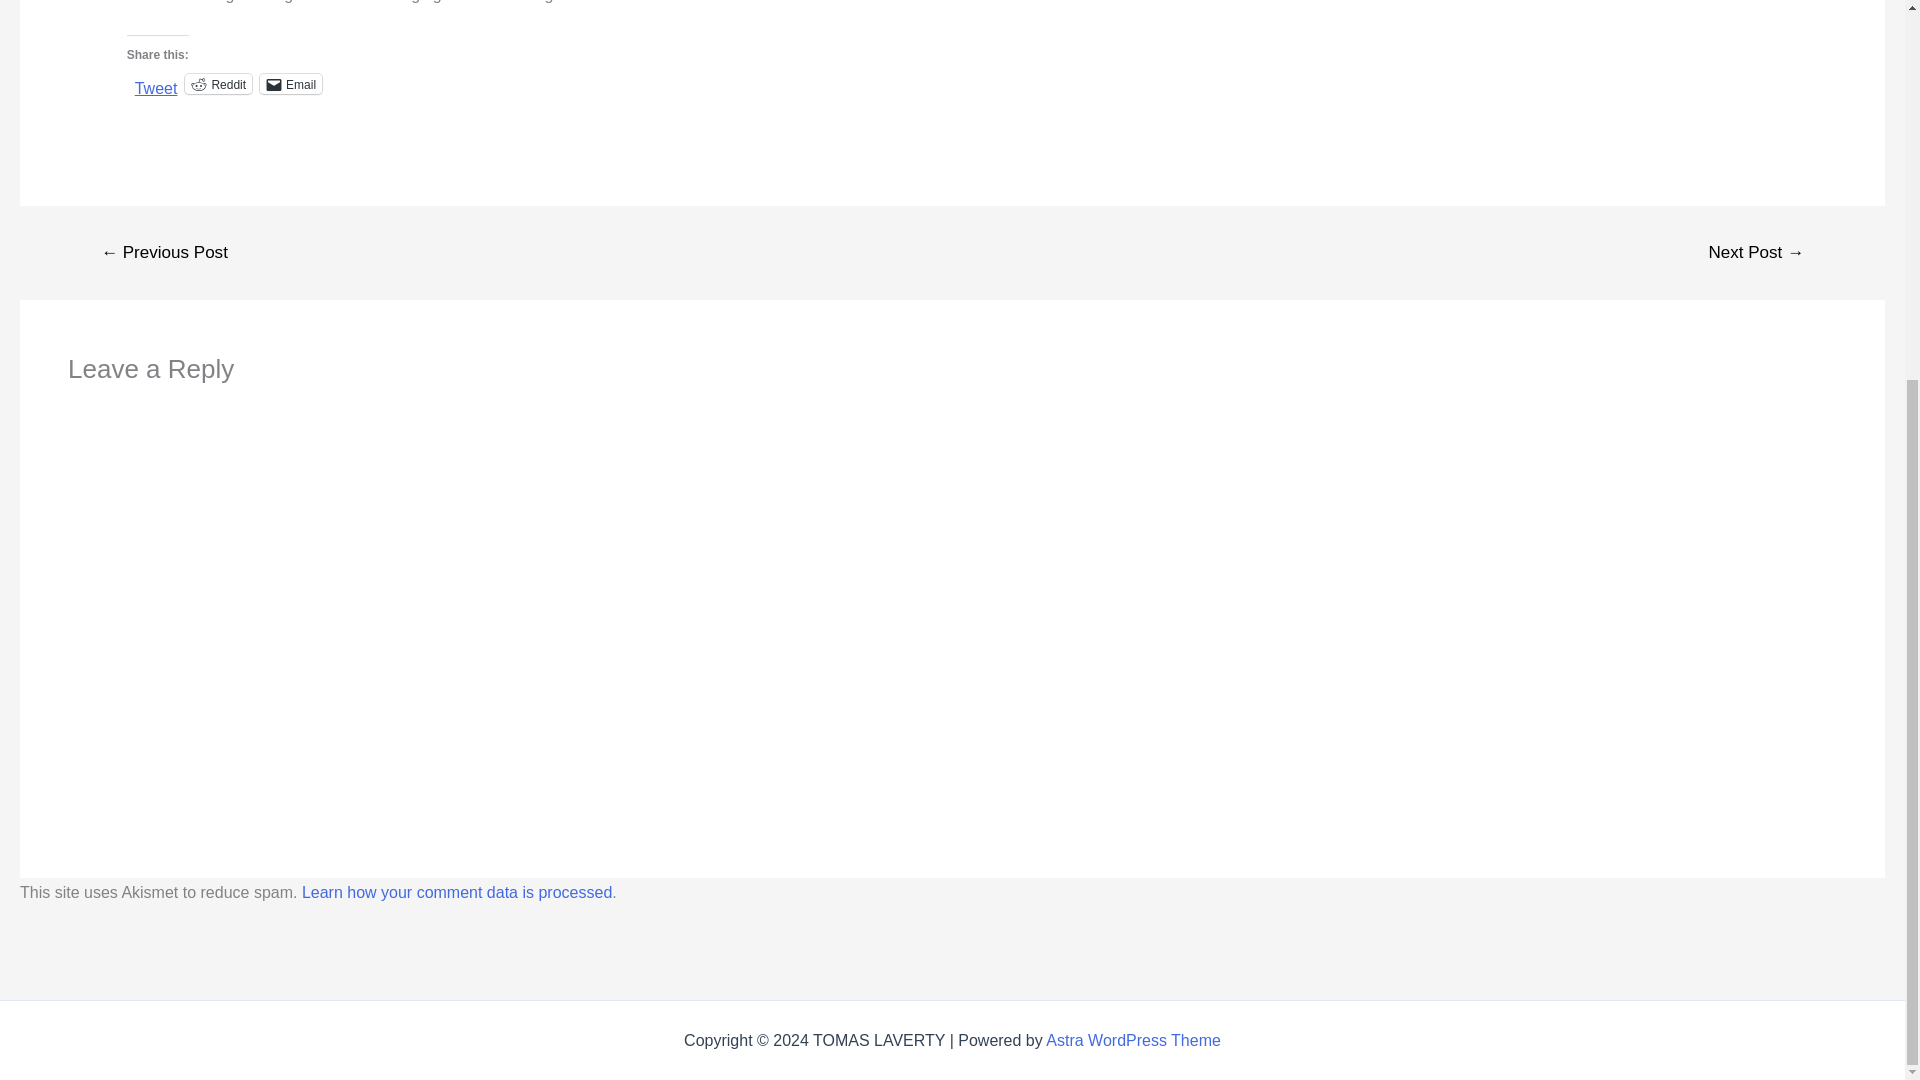 The image size is (1920, 1080). I want to click on Click to share on Reddit, so click(218, 84).